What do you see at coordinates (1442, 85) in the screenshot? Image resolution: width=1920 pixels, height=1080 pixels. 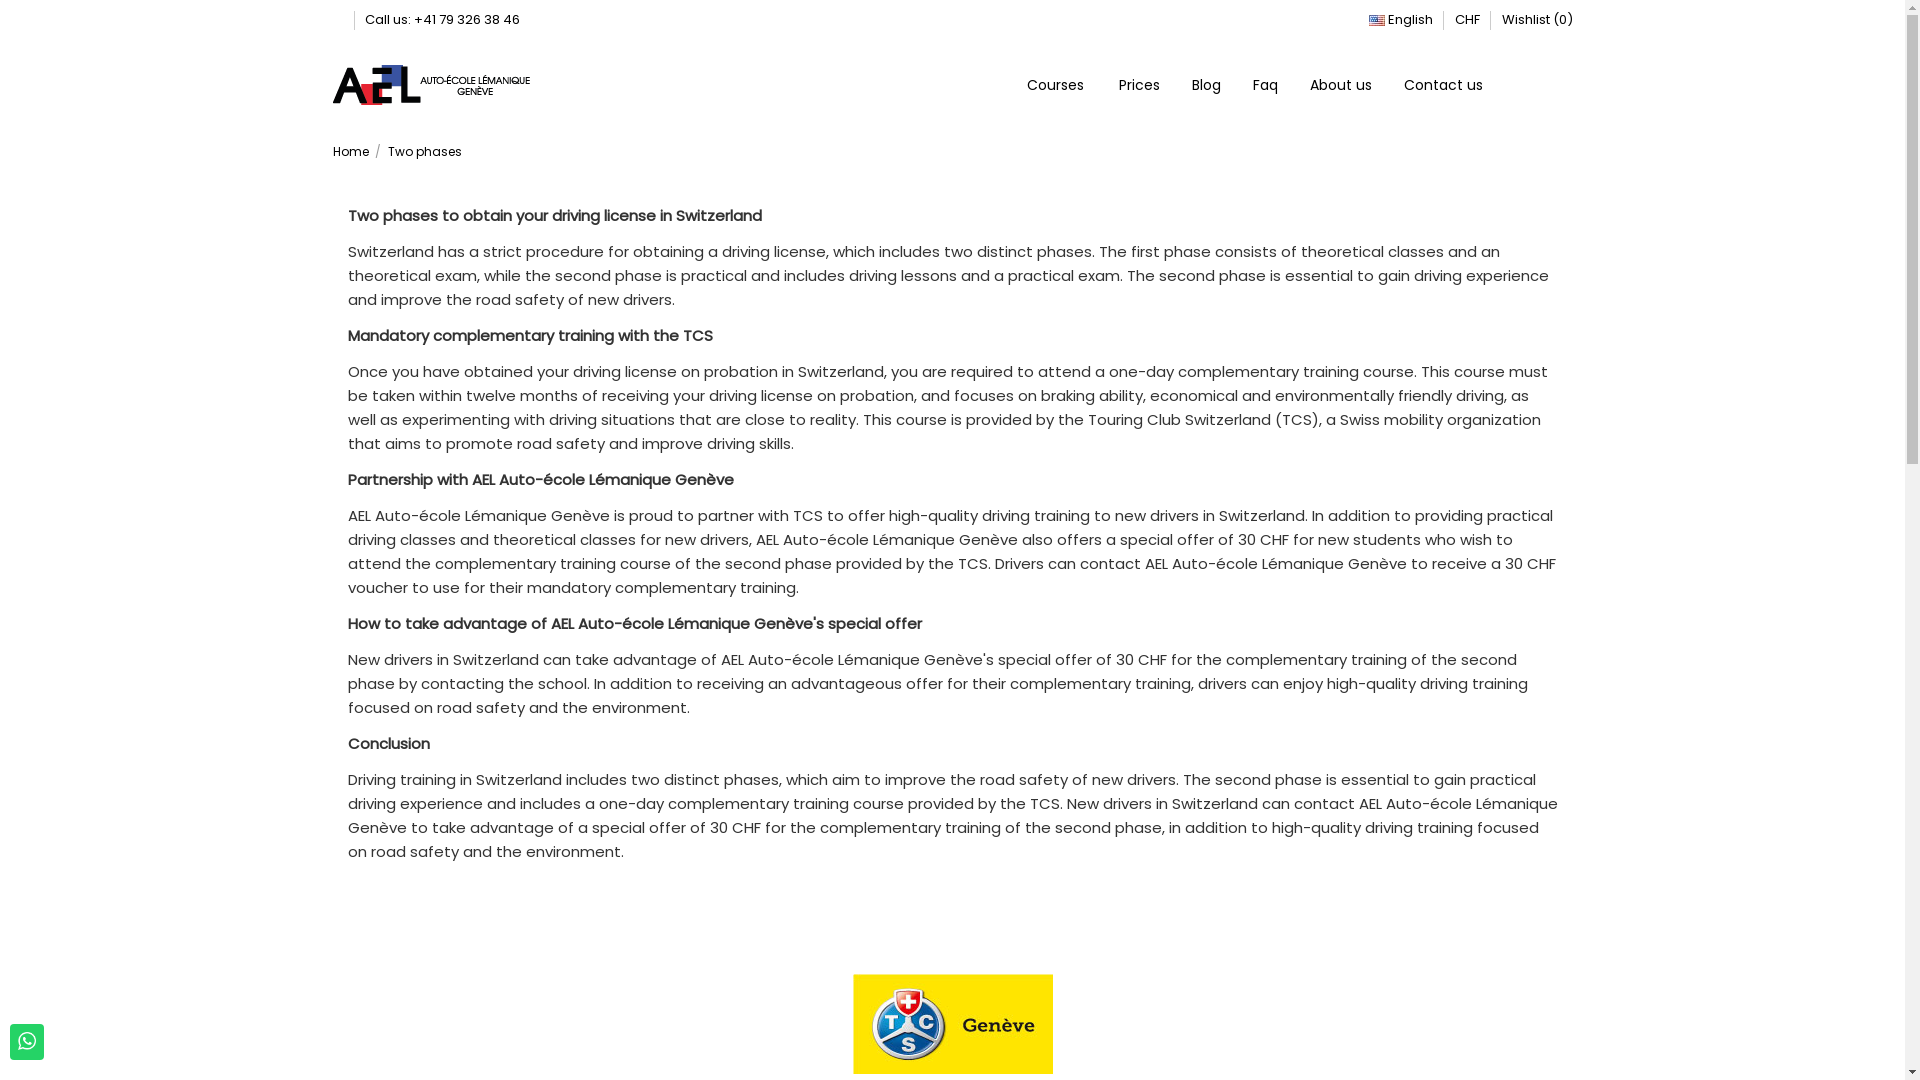 I see `Contact us` at bounding box center [1442, 85].